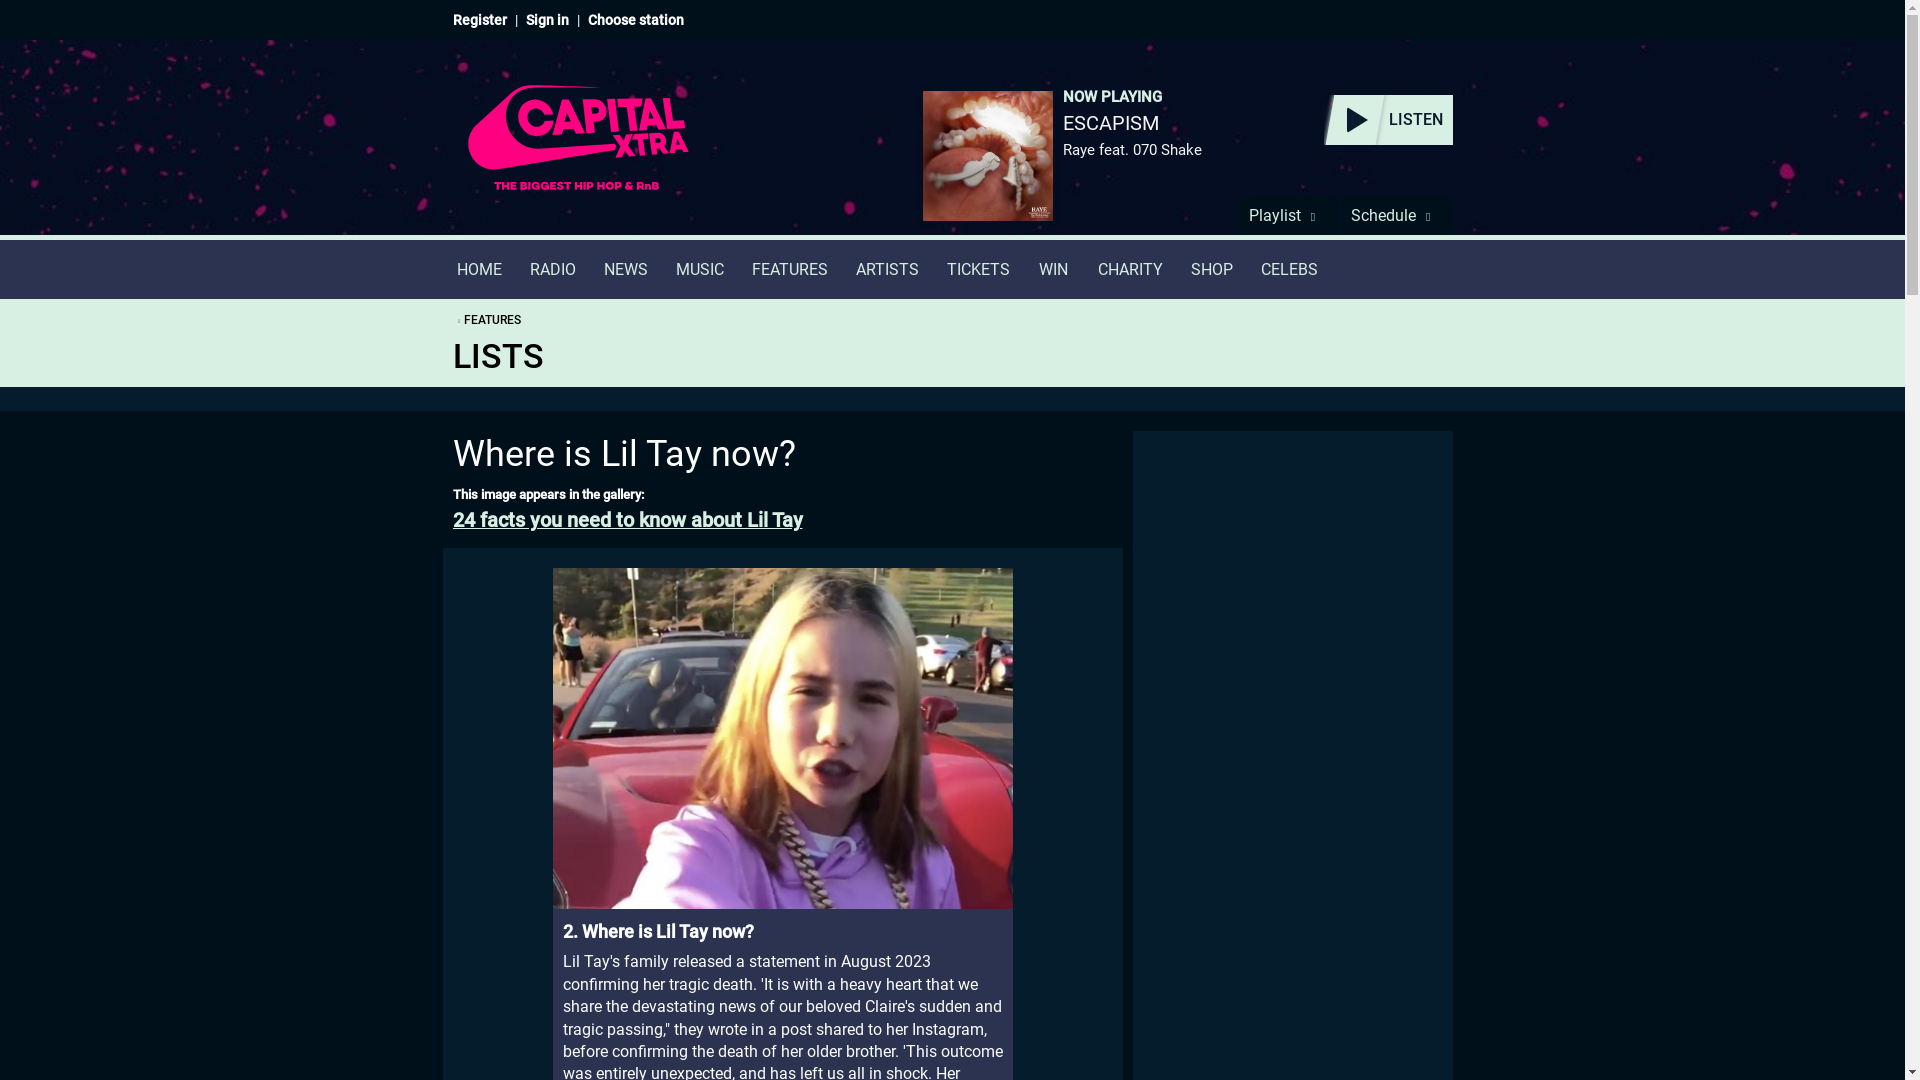  I want to click on 24 facts you need to know about Lil Tay, so click(781, 520).